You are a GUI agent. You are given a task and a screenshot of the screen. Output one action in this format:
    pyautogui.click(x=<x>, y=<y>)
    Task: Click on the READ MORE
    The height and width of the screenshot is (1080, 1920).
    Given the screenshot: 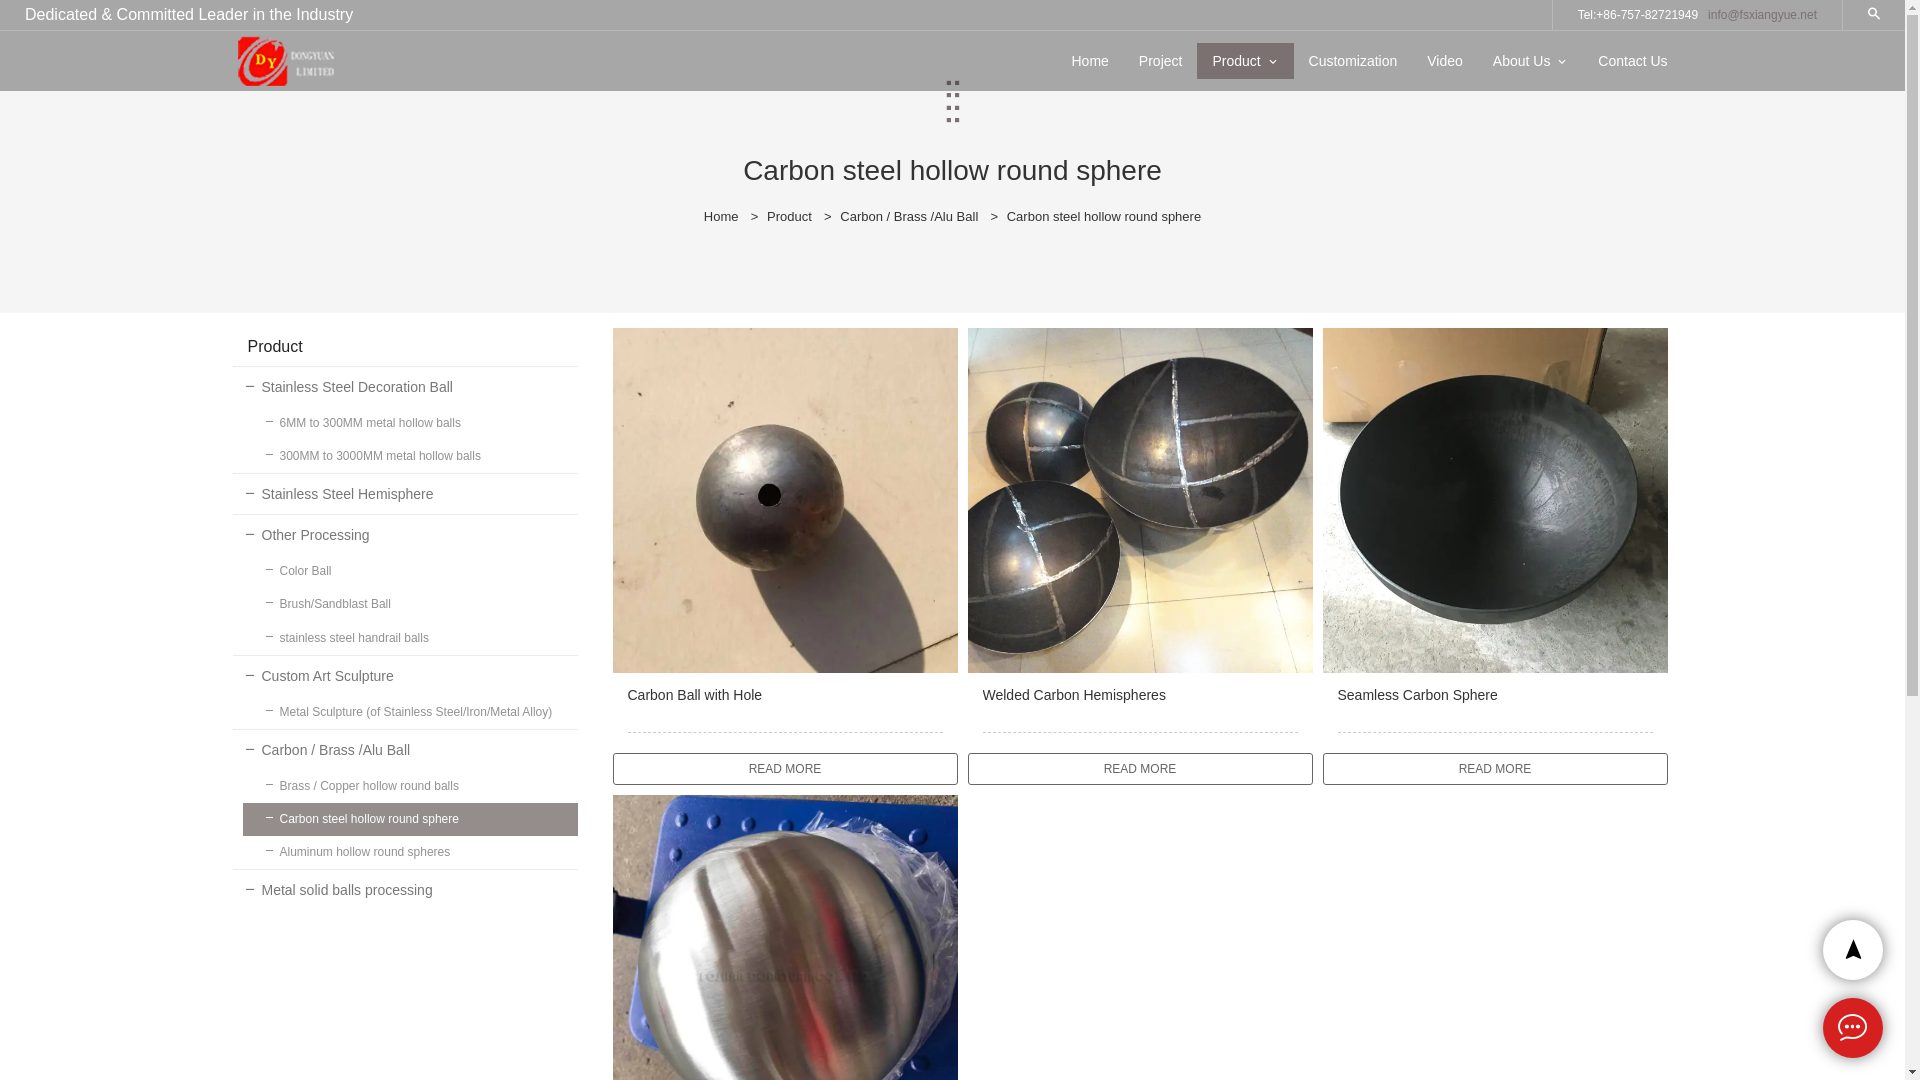 What is the action you would take?
    pyautogui.click(x=1494, y=769)
    